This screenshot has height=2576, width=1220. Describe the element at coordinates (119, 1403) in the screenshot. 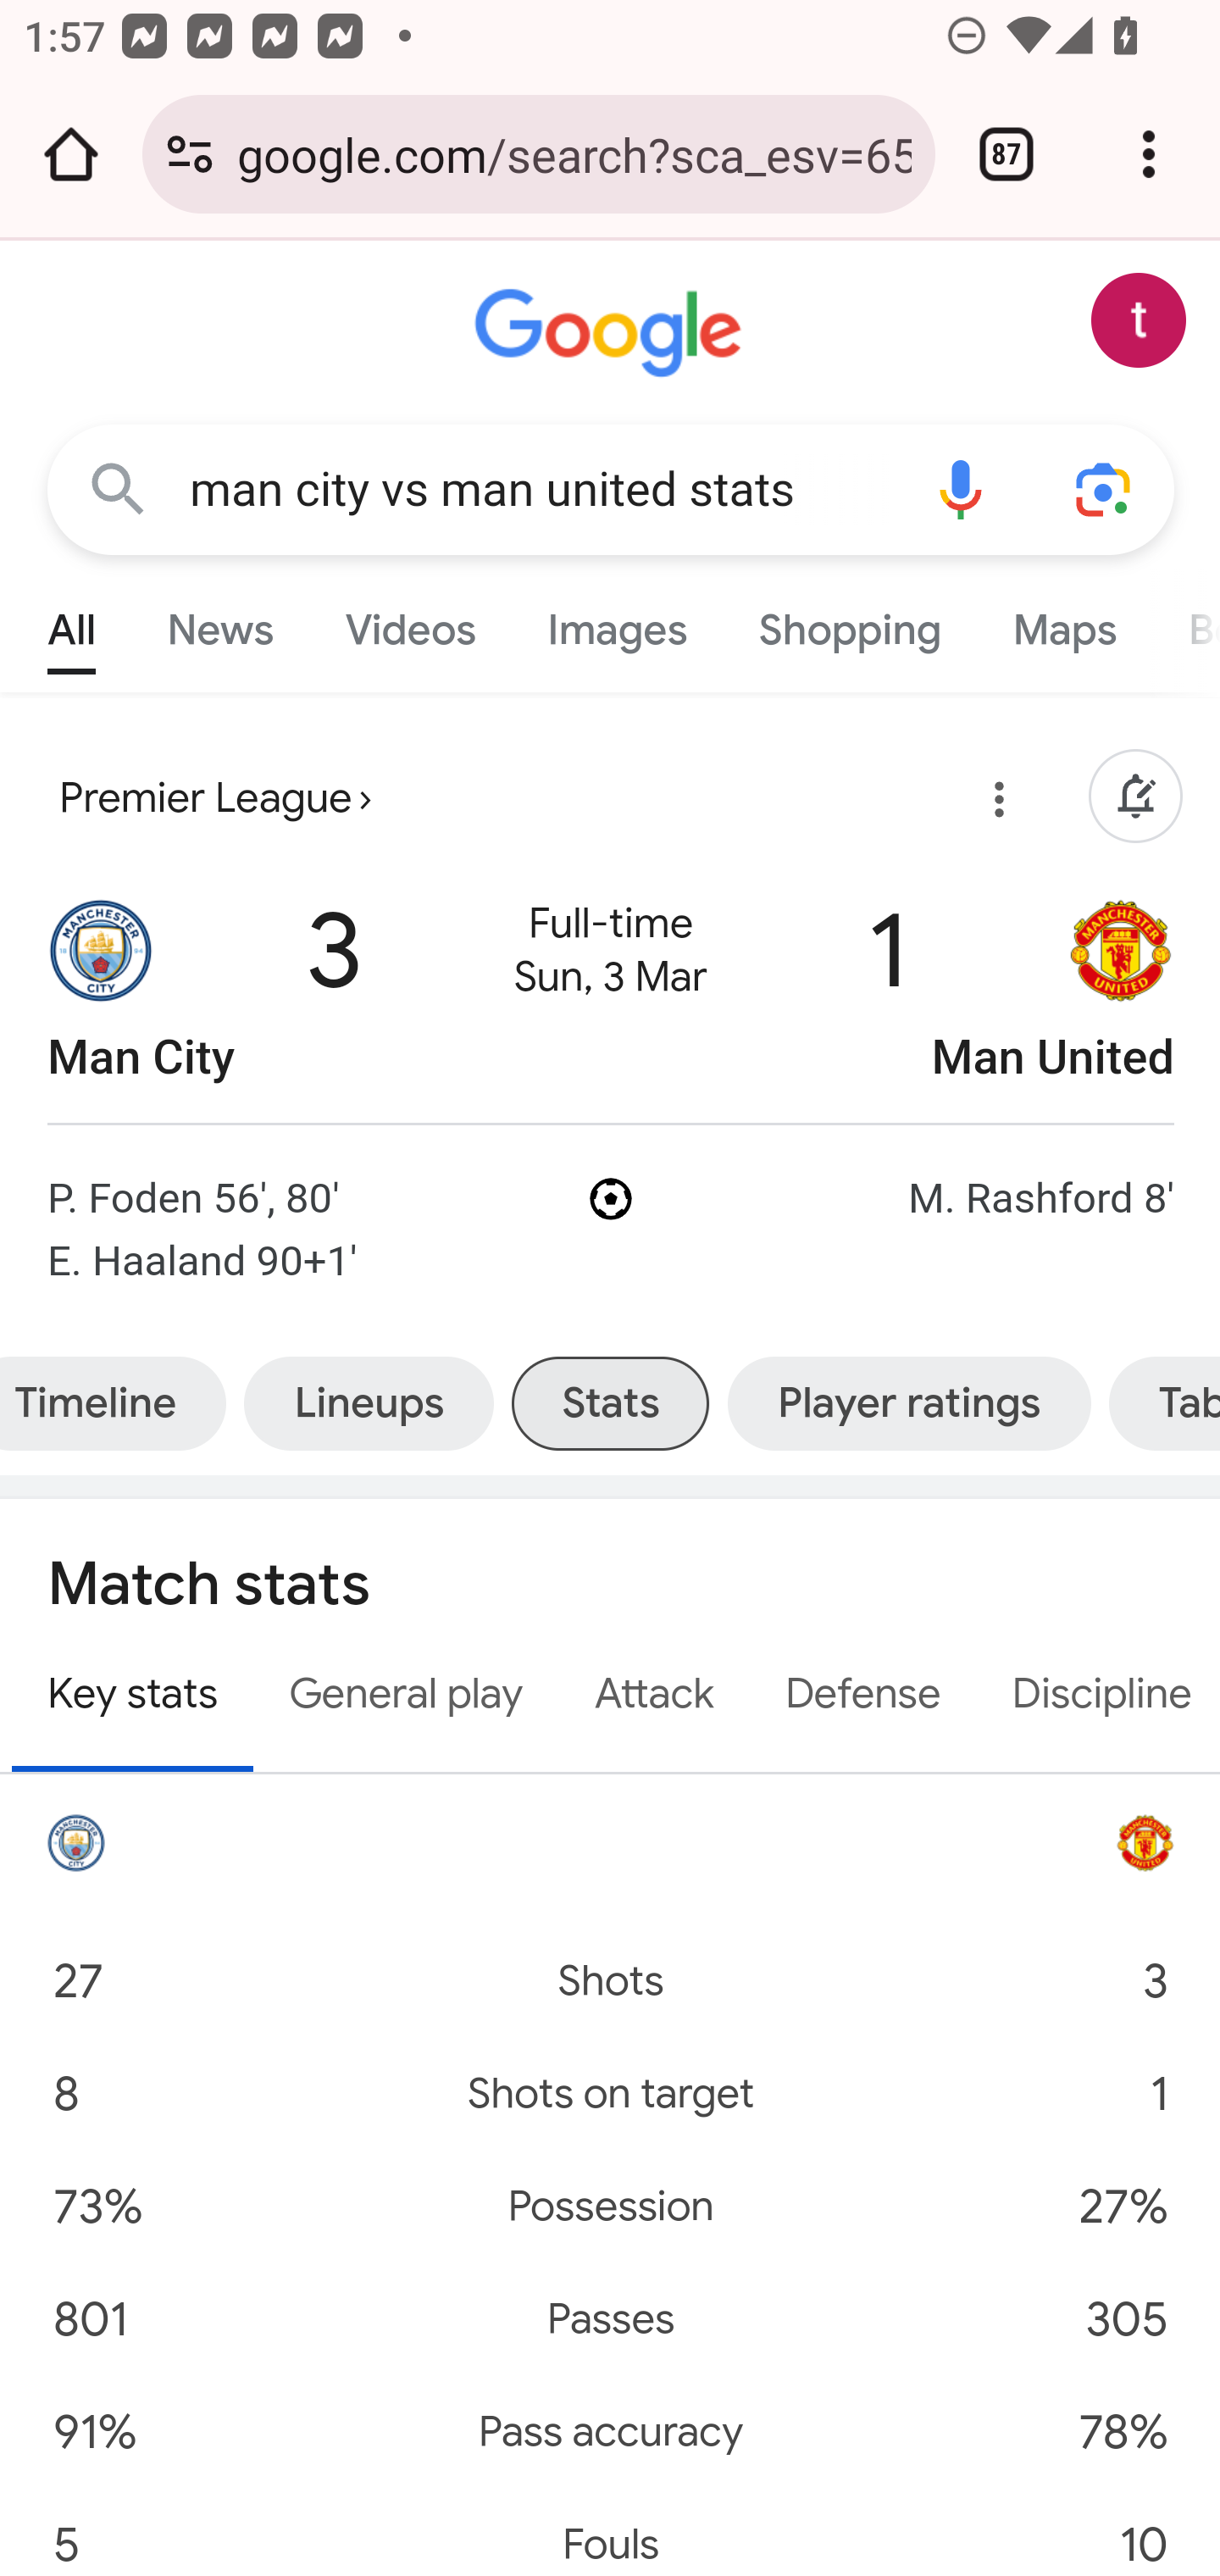

I see `Timeline` at that location.